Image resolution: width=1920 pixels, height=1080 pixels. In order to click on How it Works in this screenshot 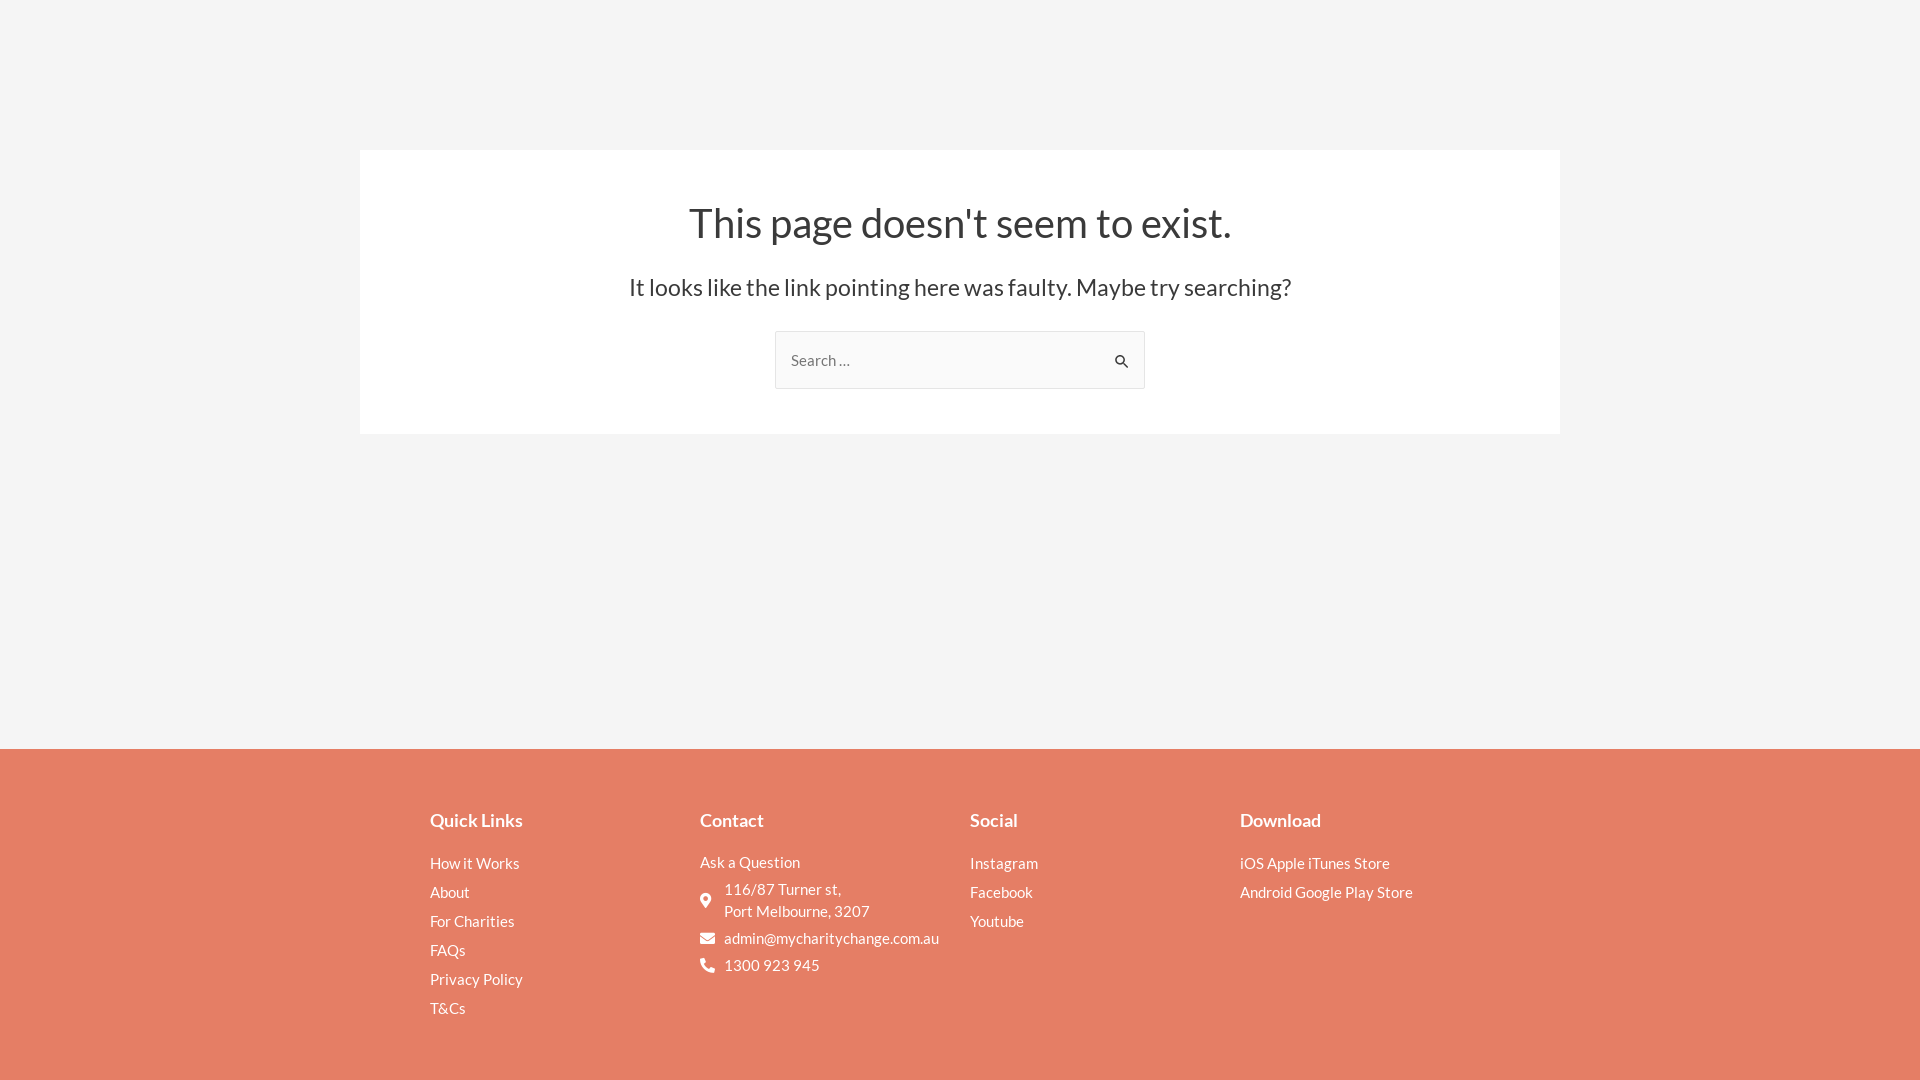, I will do `click(555, 863)`.